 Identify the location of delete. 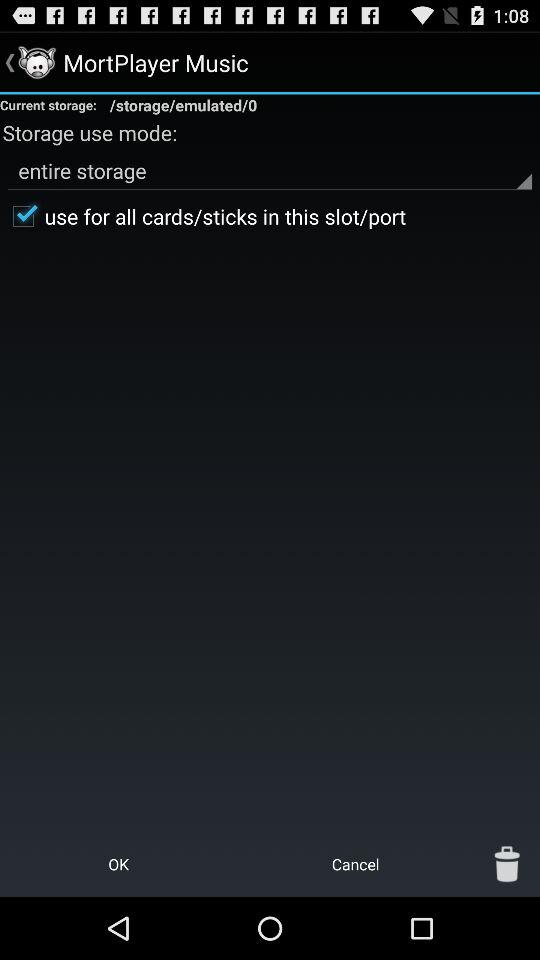
(507, 864).